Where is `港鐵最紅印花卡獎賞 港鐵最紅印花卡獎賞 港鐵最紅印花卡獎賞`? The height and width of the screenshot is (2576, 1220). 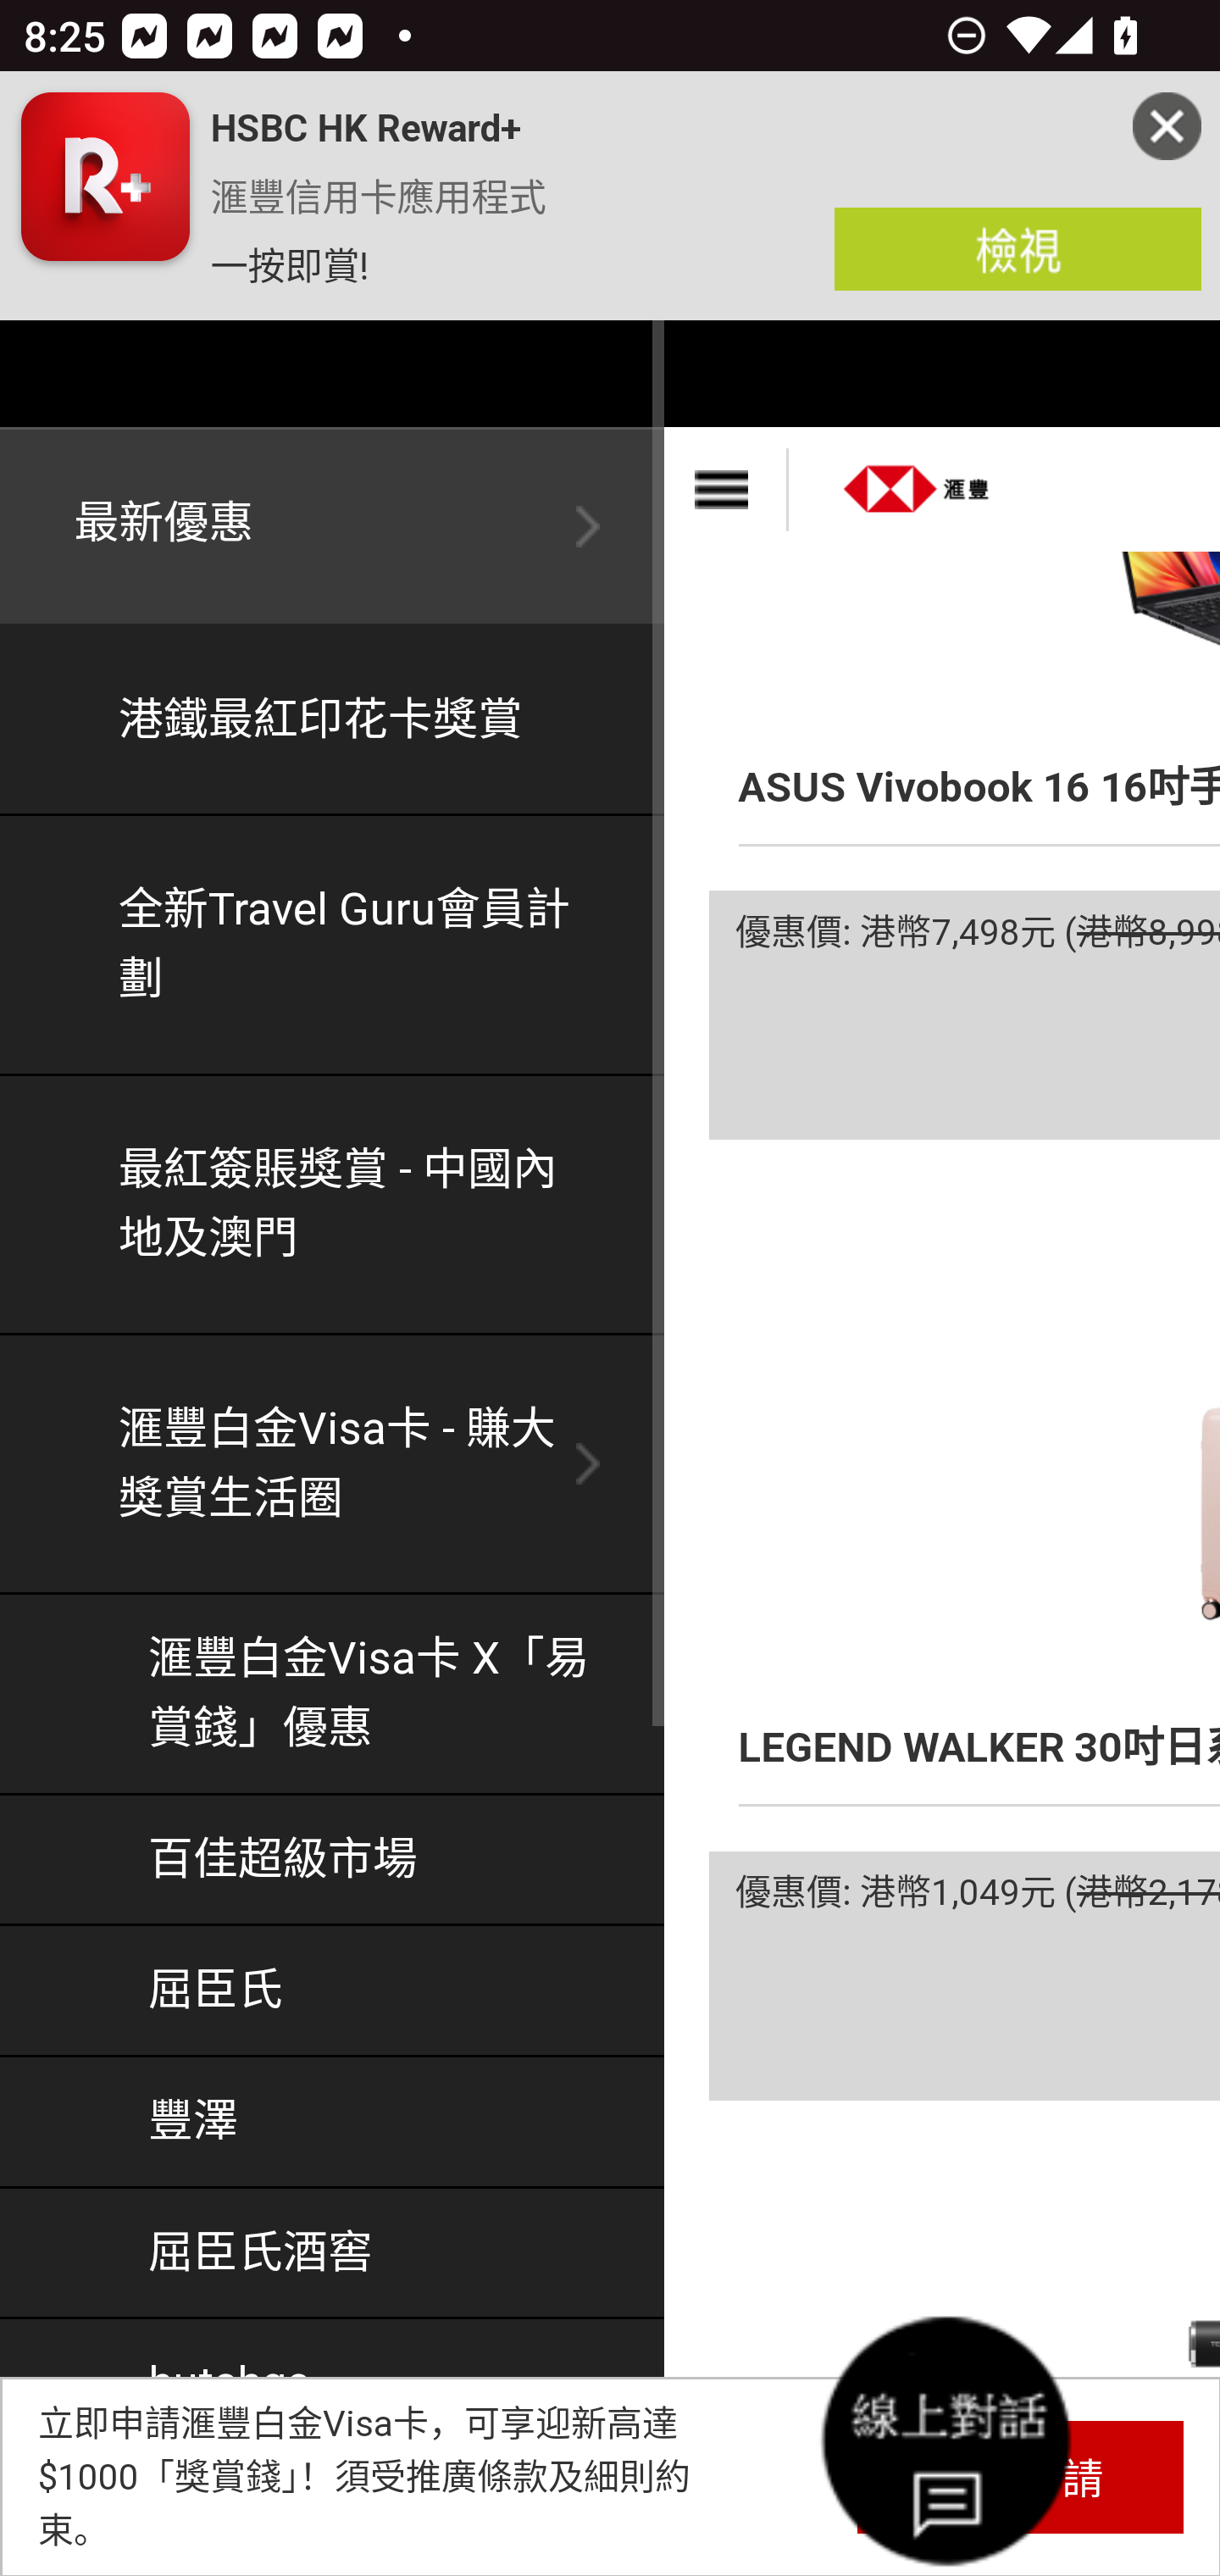 港鐵最紅印花卡獎賞 港鐵最紅印花卡獎賞 港鐵最紅印花卡獎賞 is located at coordinates (334, 722).